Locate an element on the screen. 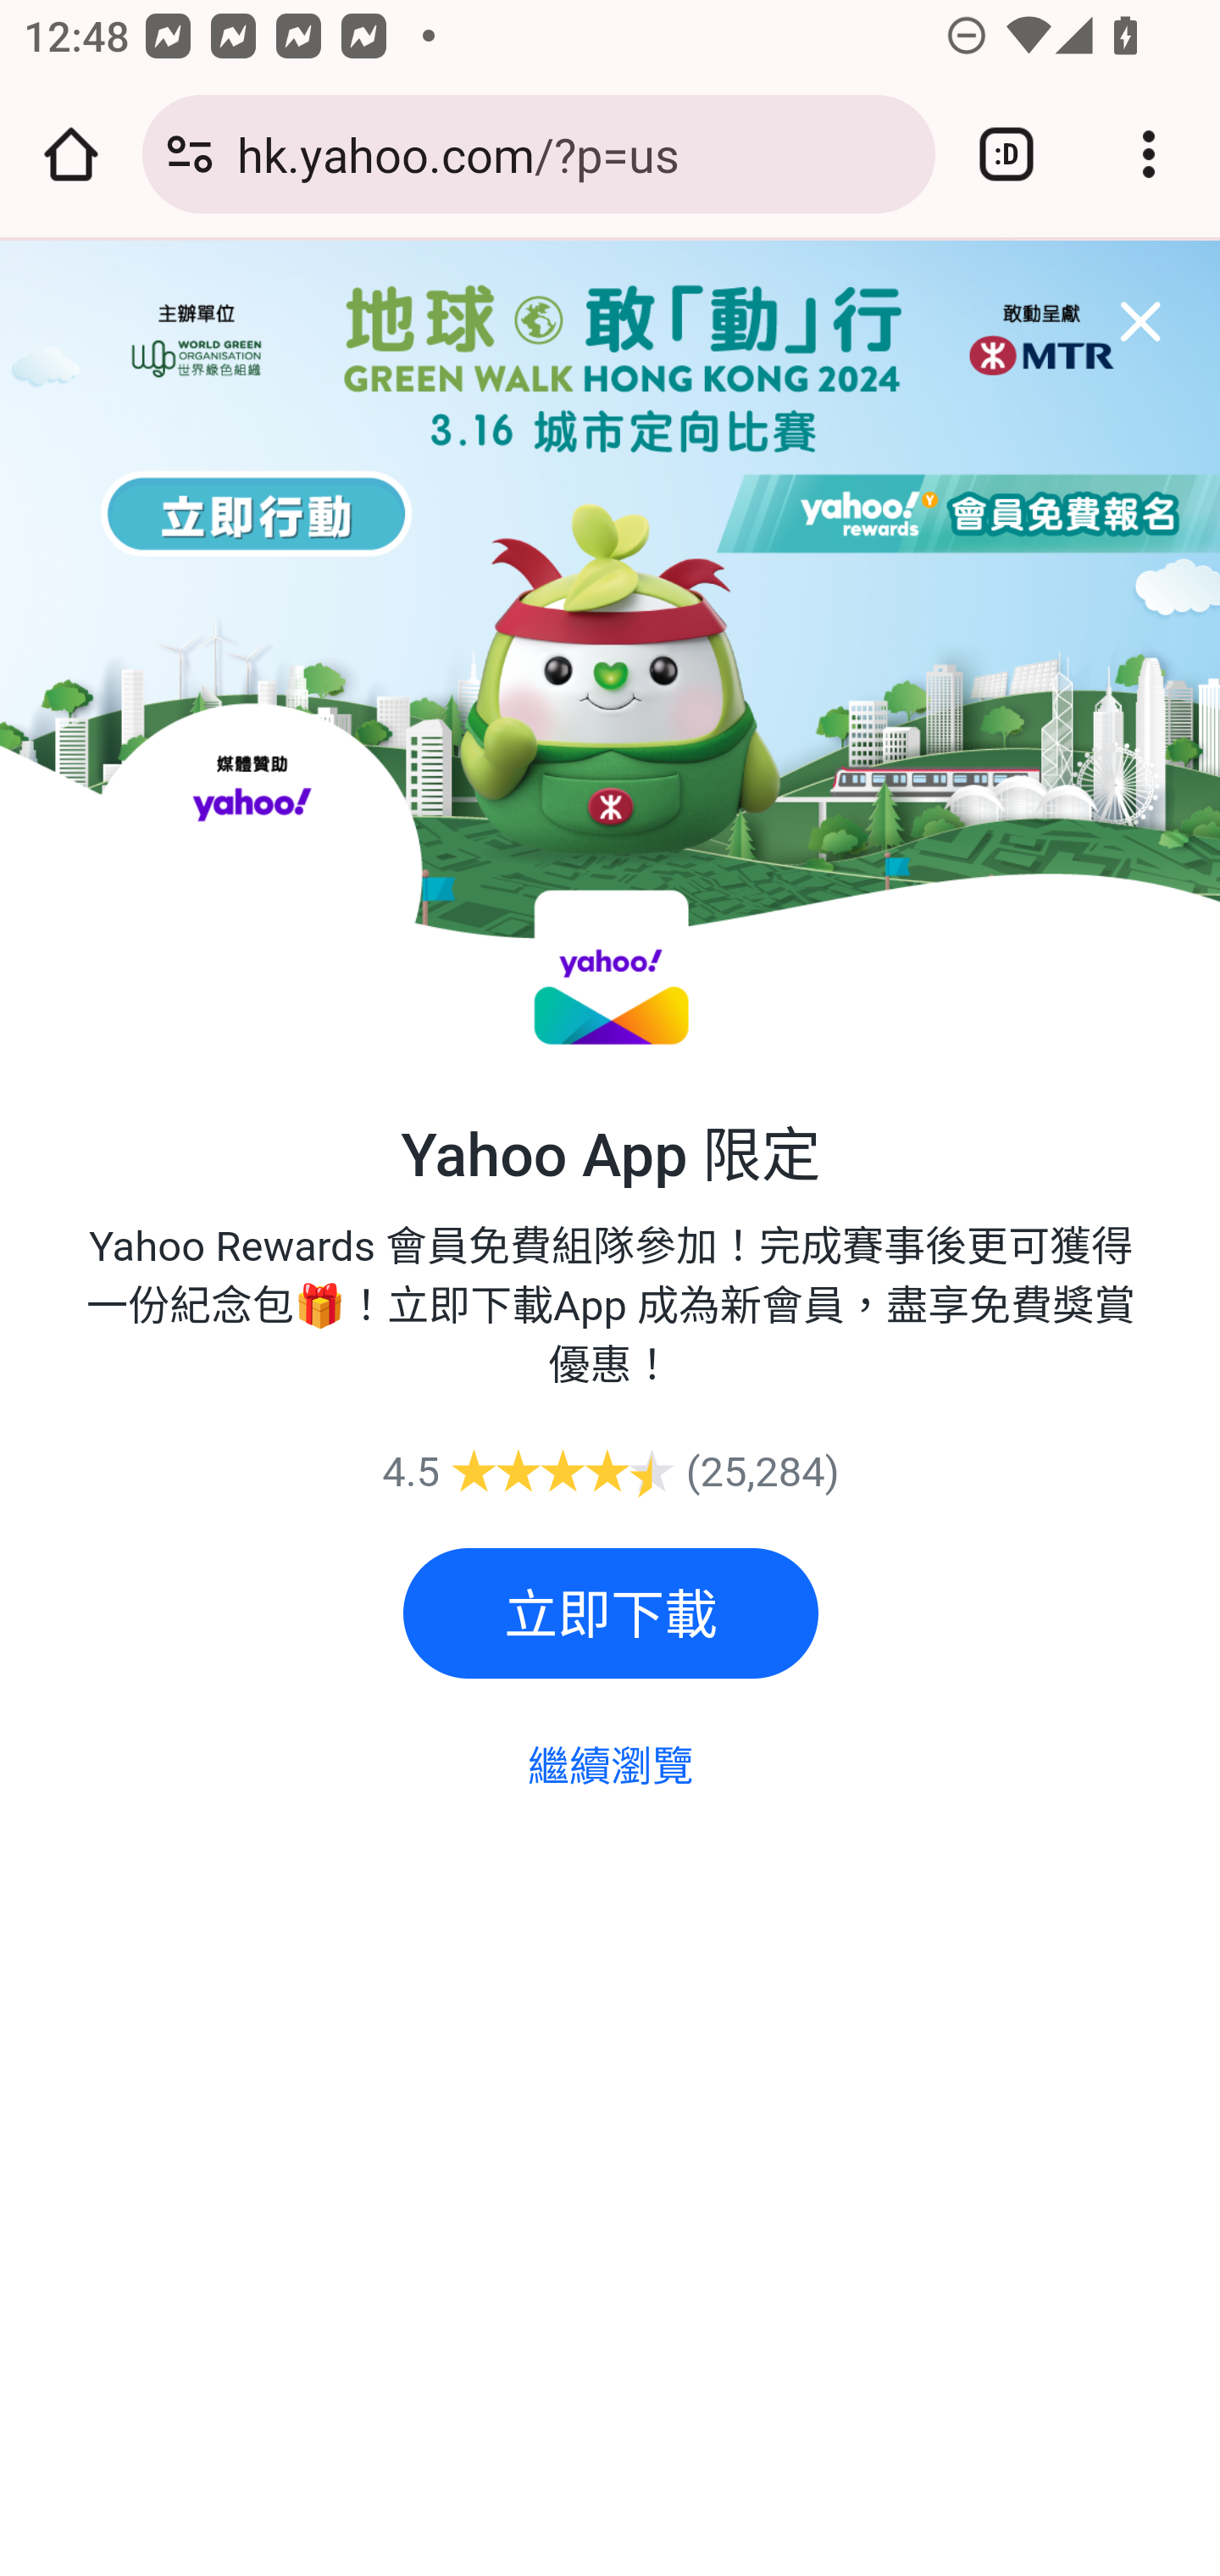 The height and width of the screenshot is (2576, 1220). hk.yahoo.com/?p=us is located at coordinates (574, 153).